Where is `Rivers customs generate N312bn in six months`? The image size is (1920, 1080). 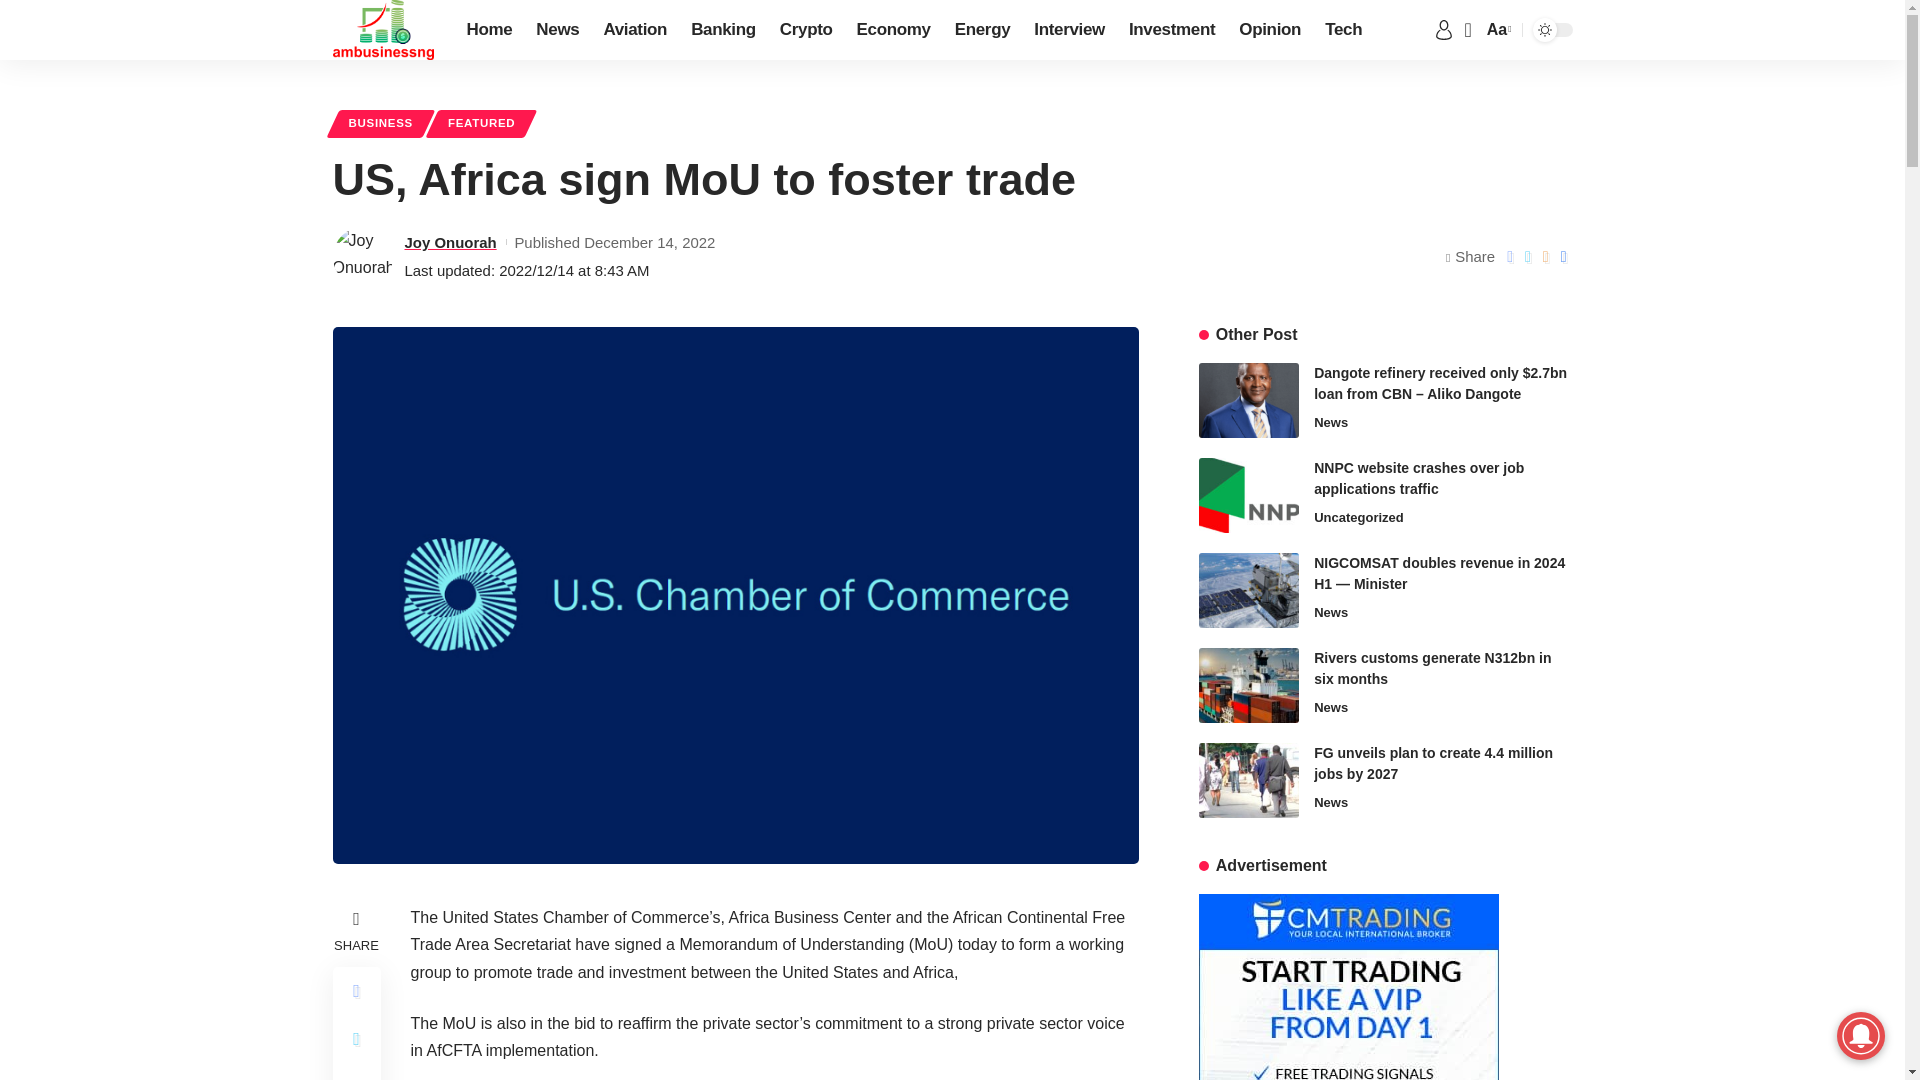
Rivers customs generate N312bn in six months is located at coordinates (1248, 685).